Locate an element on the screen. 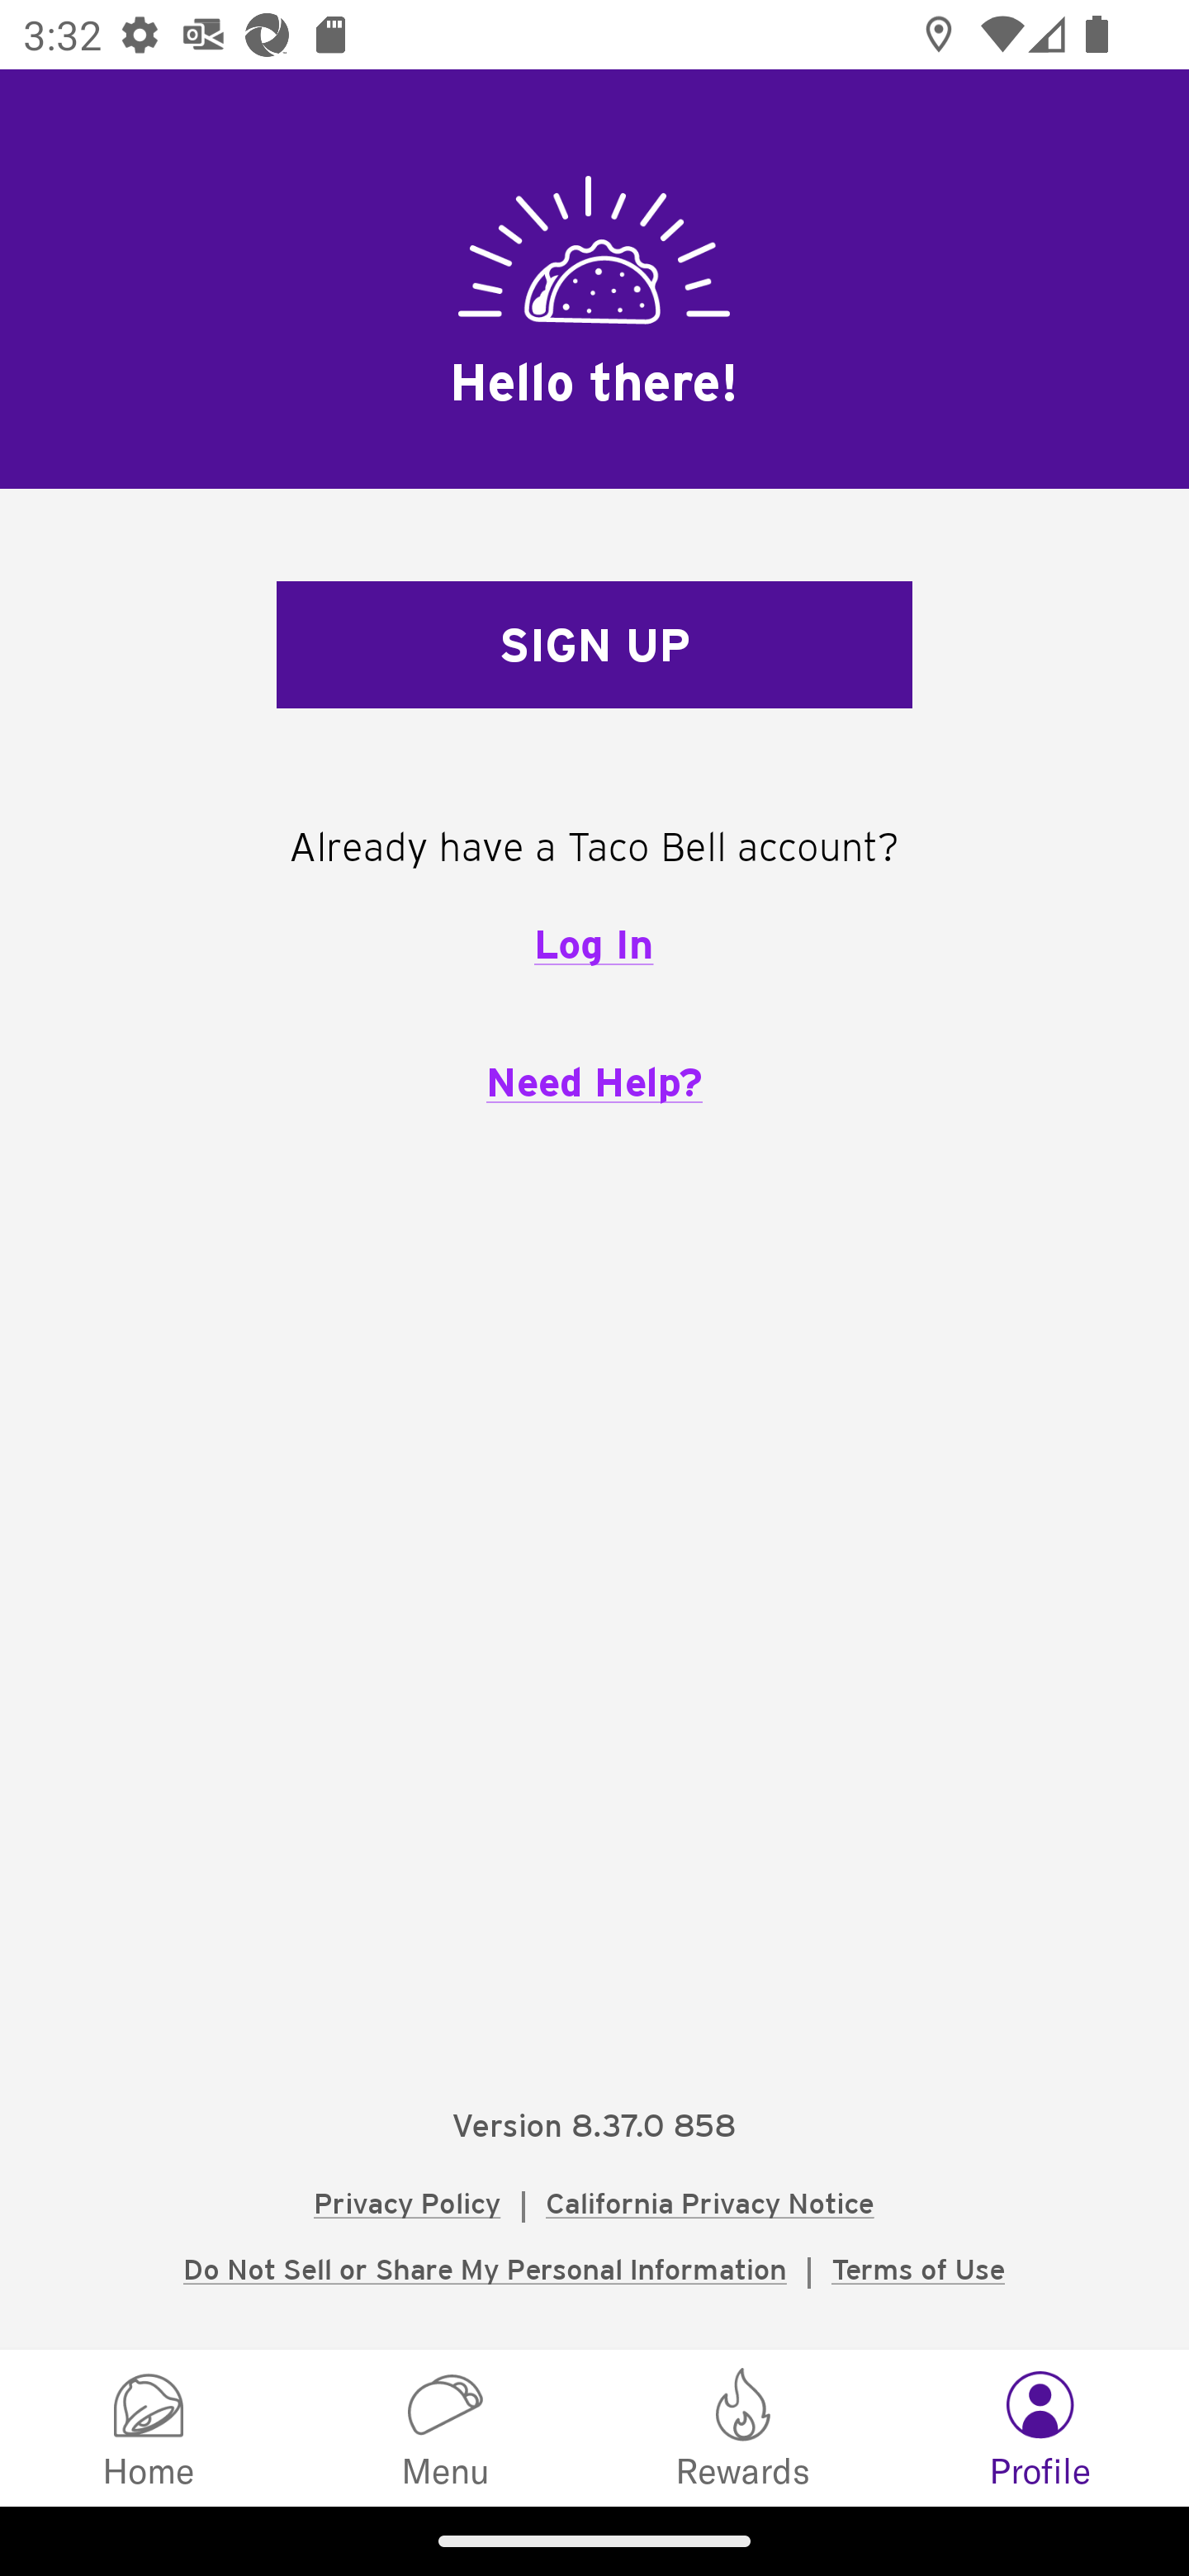 The height and width of the screenshot is (2576, 1189). California Privacy Notice is located at coordinates (709, 2203).